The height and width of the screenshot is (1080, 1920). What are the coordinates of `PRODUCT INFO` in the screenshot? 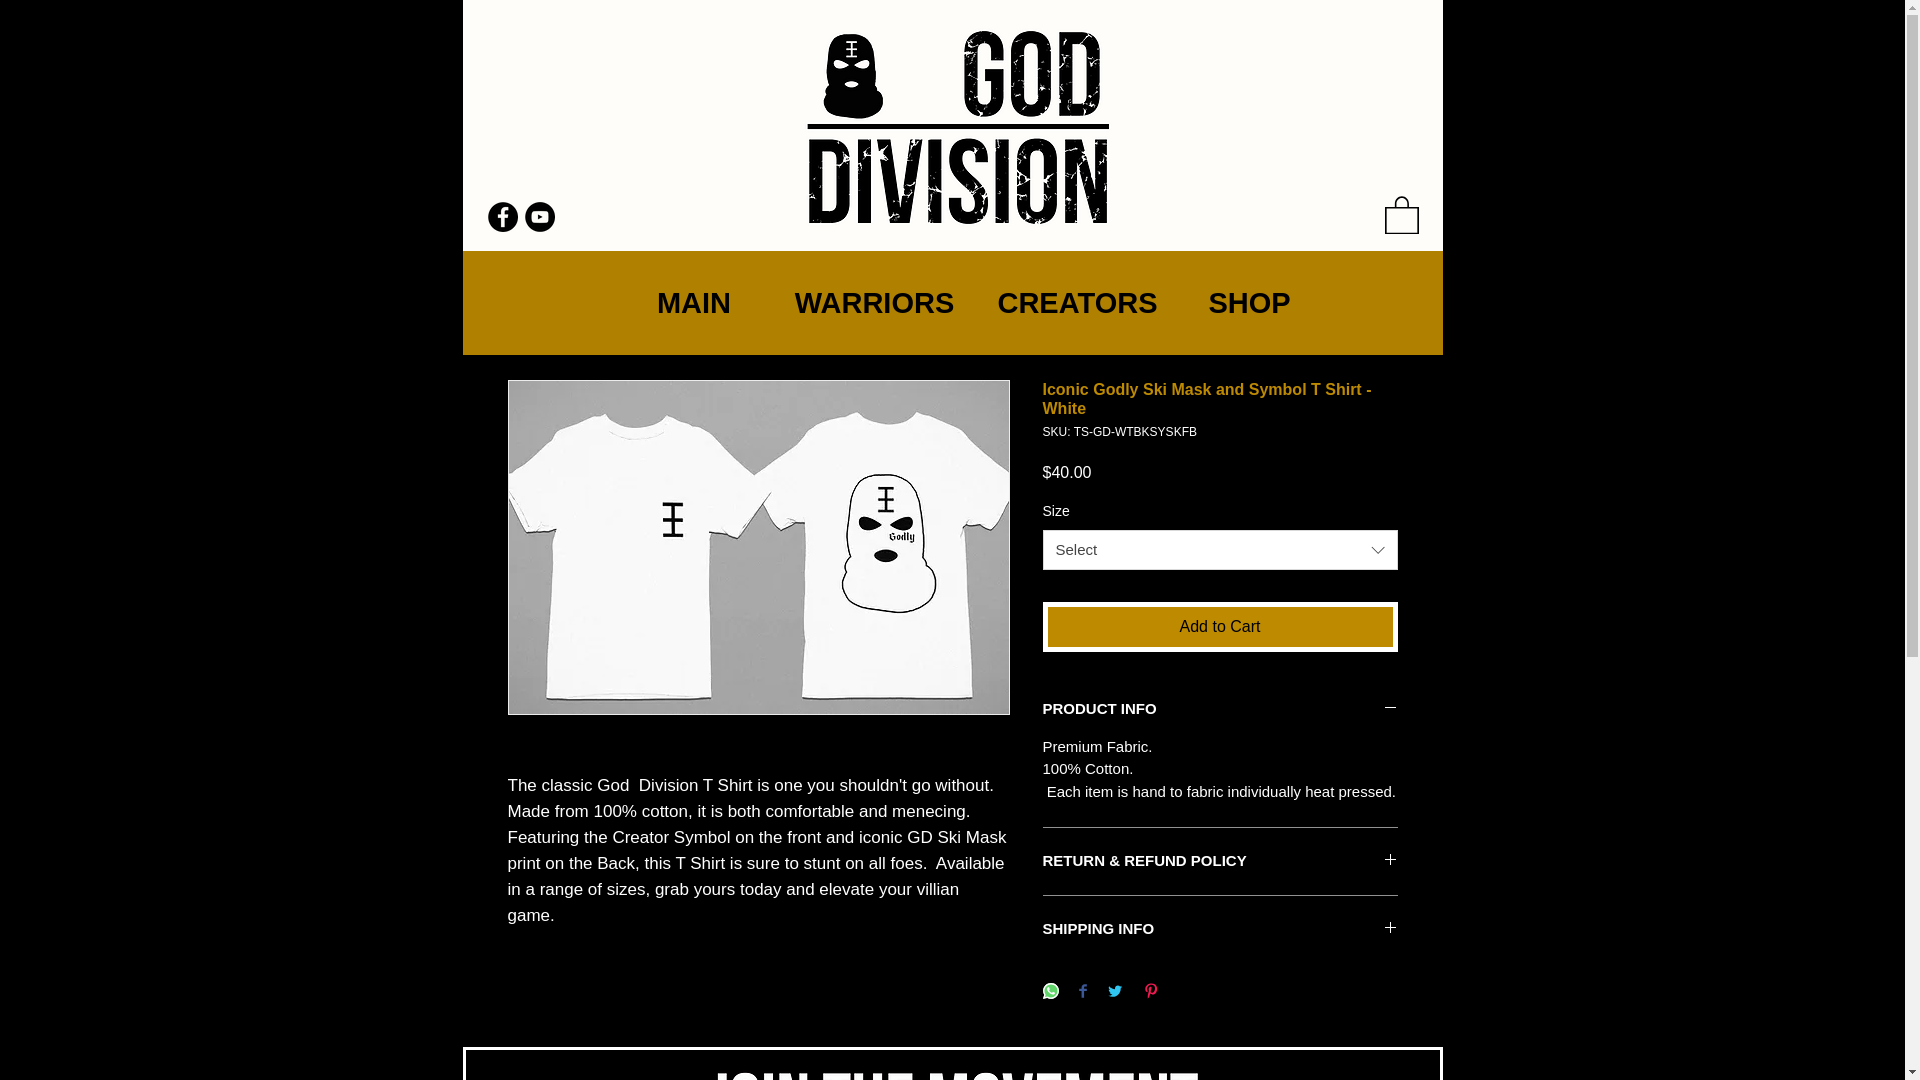 It's located at (1220, 709).